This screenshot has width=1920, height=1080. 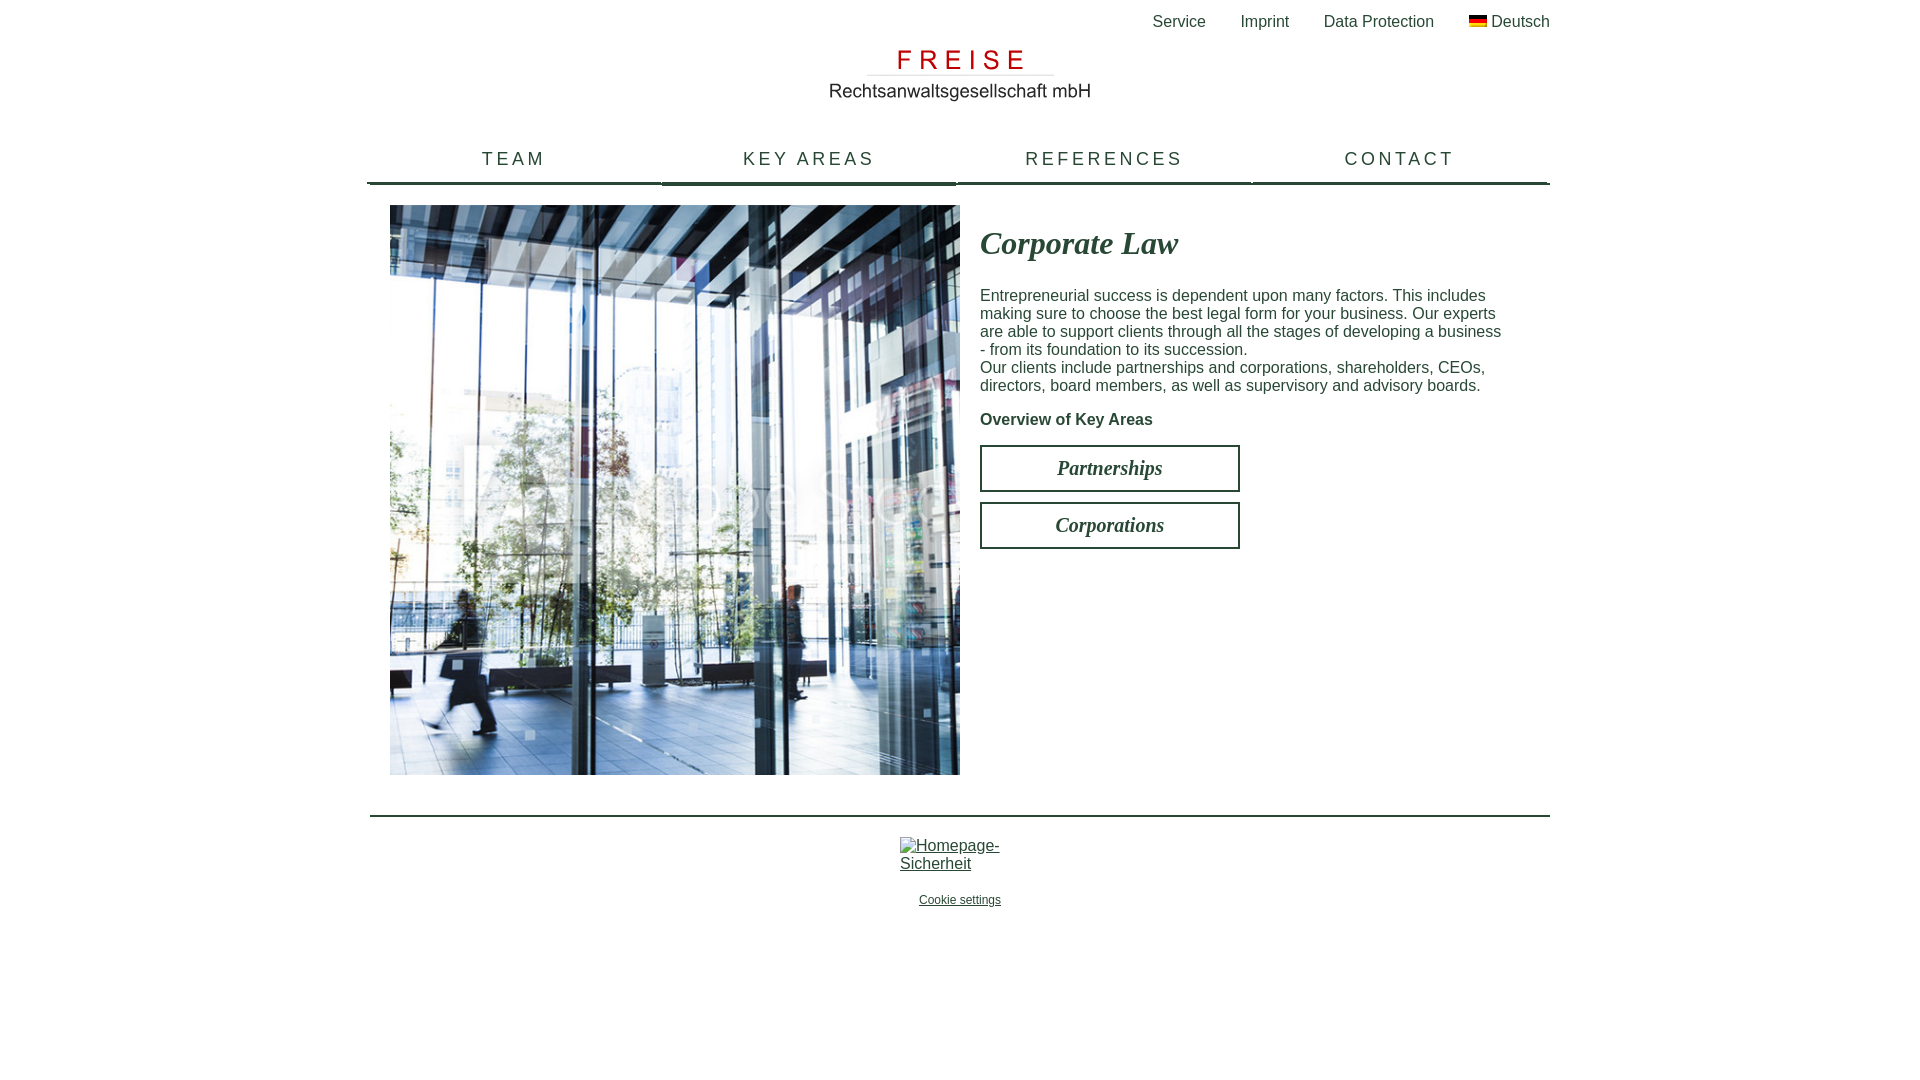 What do you see at coordinates (1264, 21) in the screenshot?
I see `Imprint` at bounding box center [1264, 21].